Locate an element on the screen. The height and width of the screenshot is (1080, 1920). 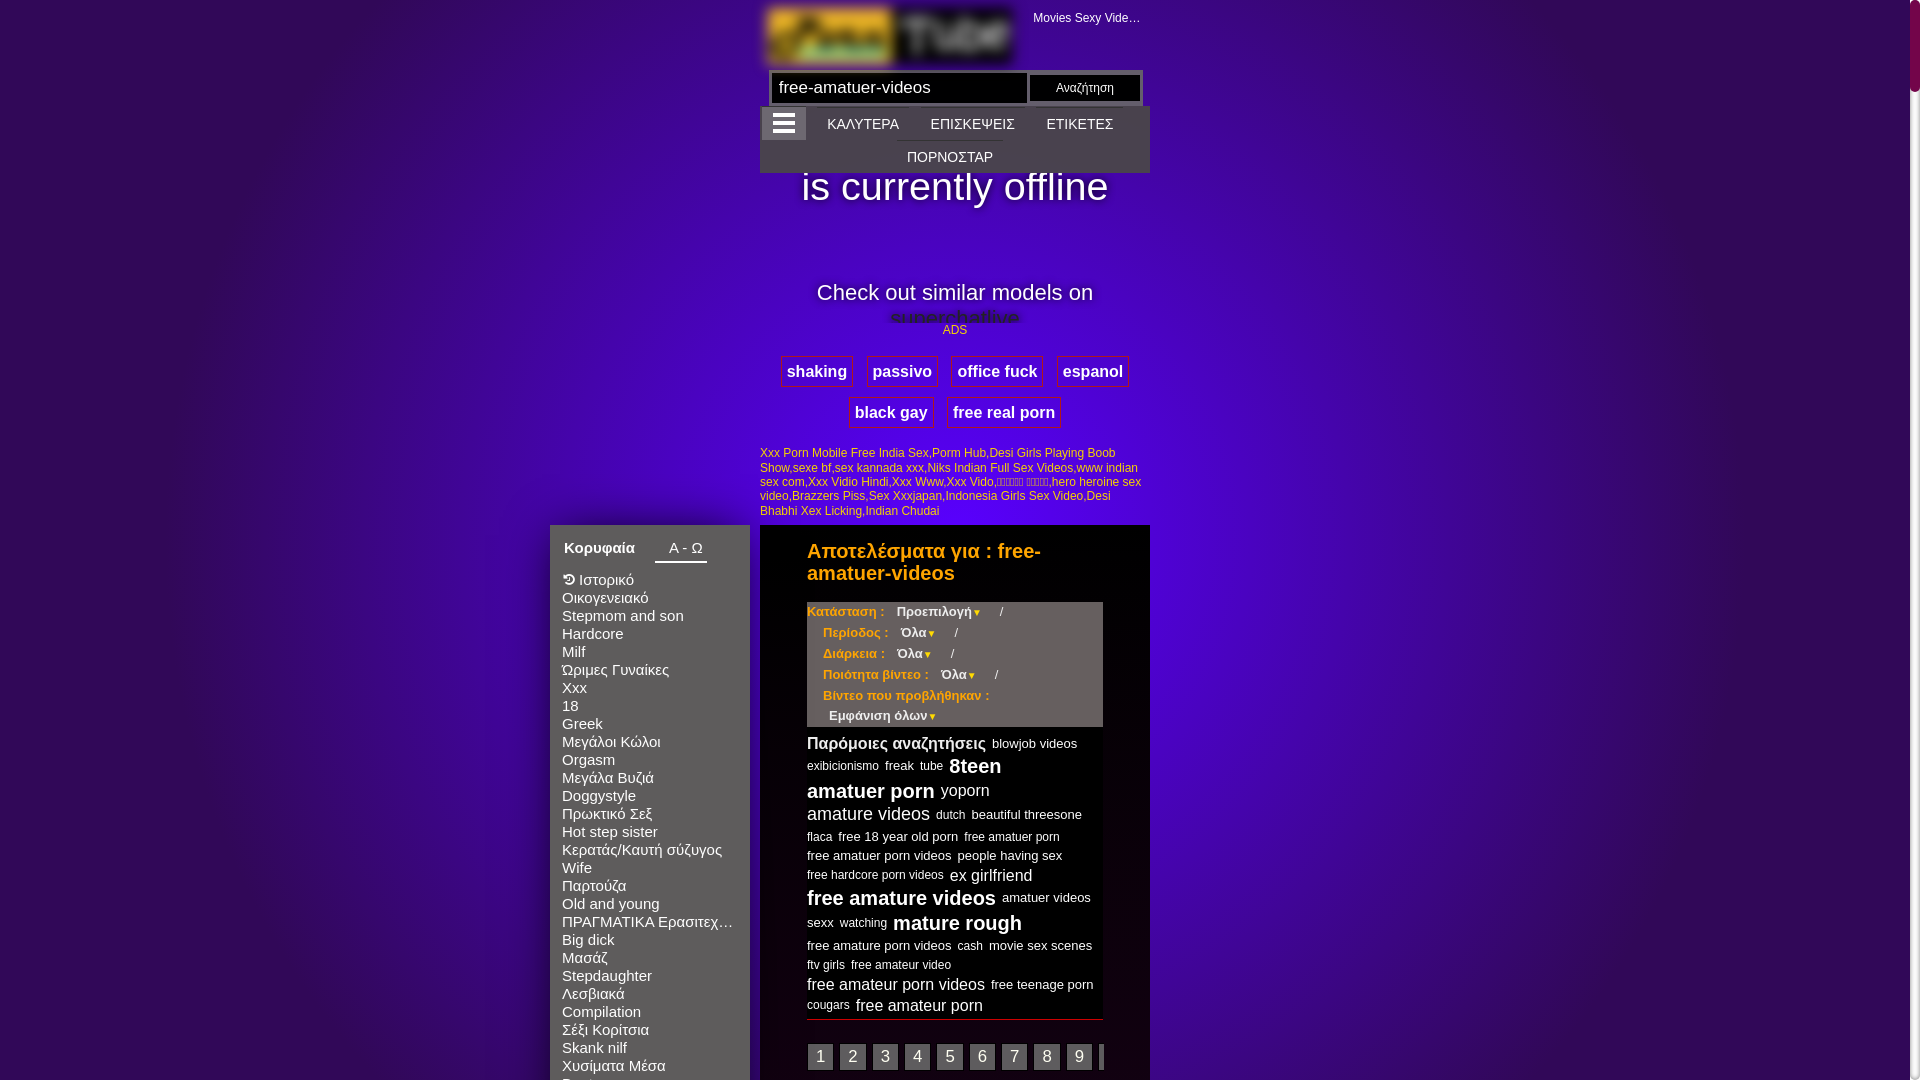
black gay is located at coordinates (892, 412).